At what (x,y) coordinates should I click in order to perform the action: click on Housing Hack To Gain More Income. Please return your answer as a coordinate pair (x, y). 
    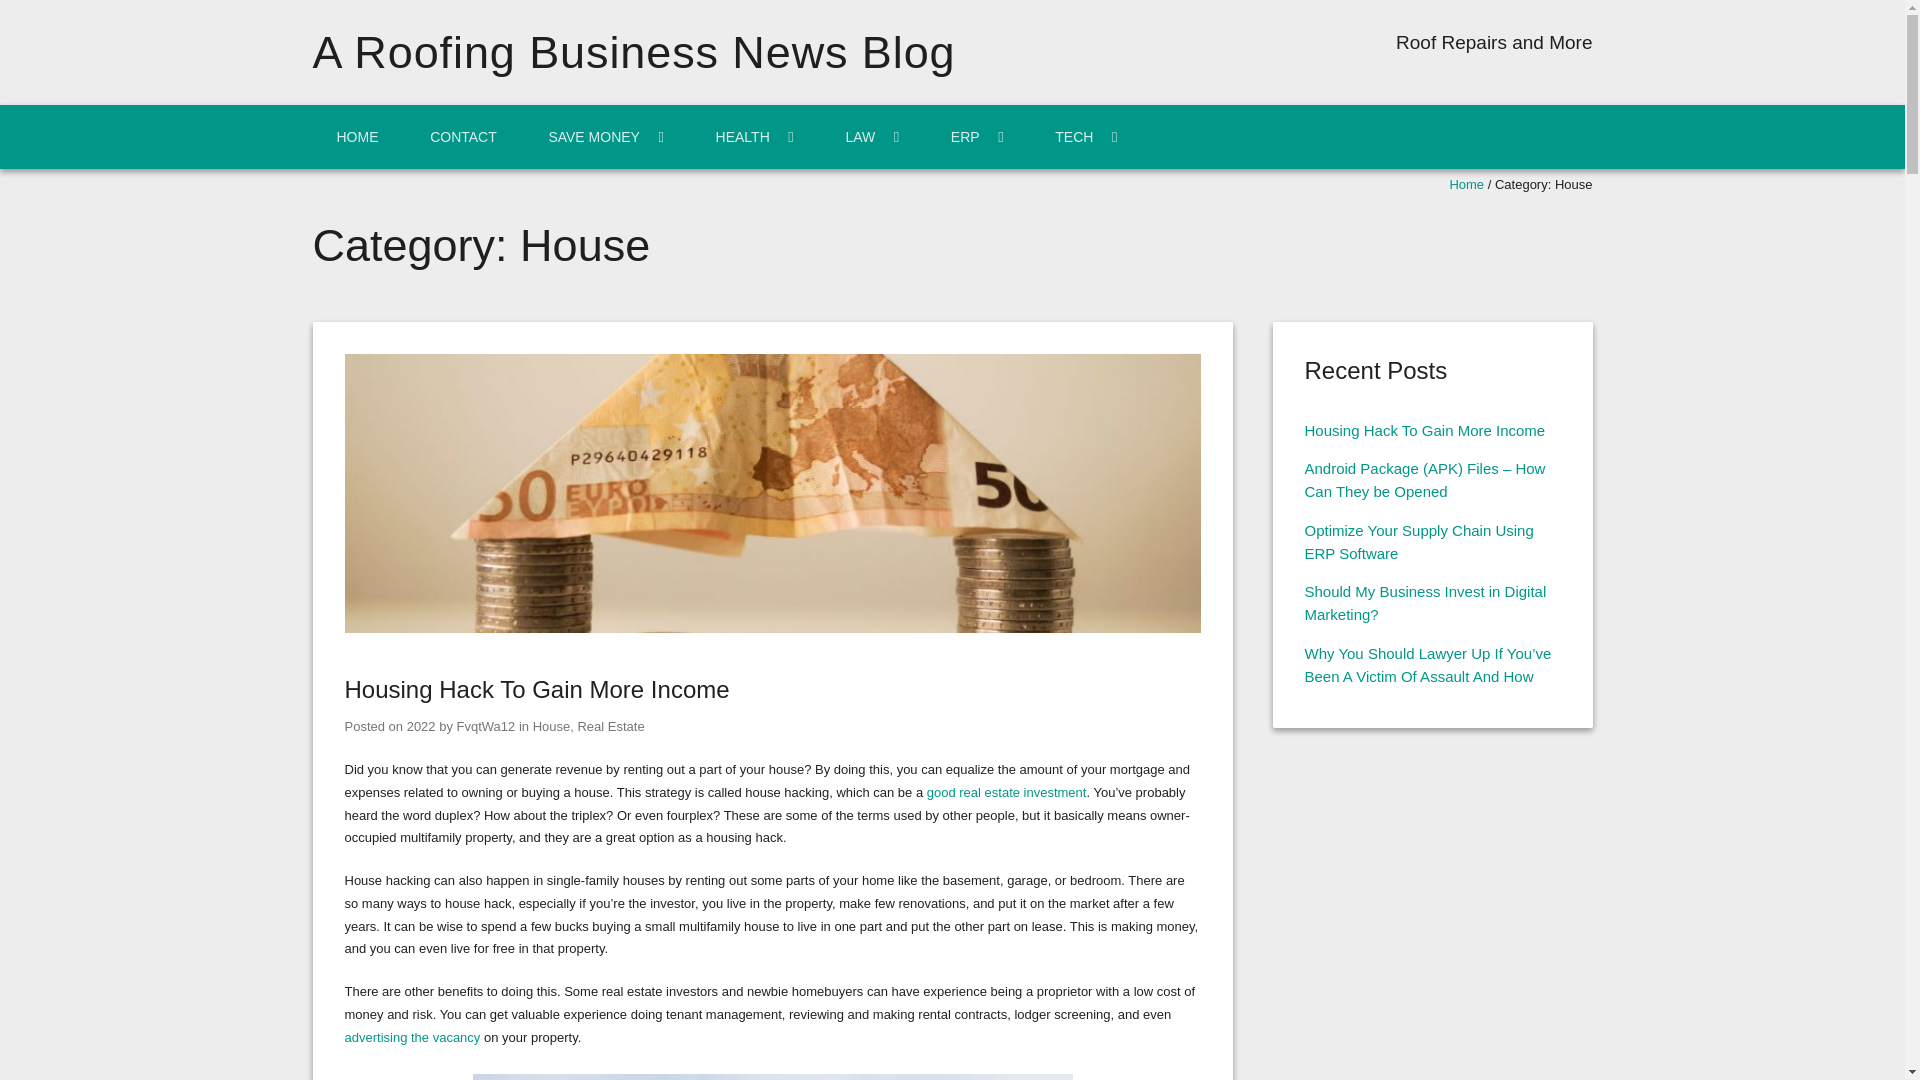
    Looking at the image, I should click on (421, 726).